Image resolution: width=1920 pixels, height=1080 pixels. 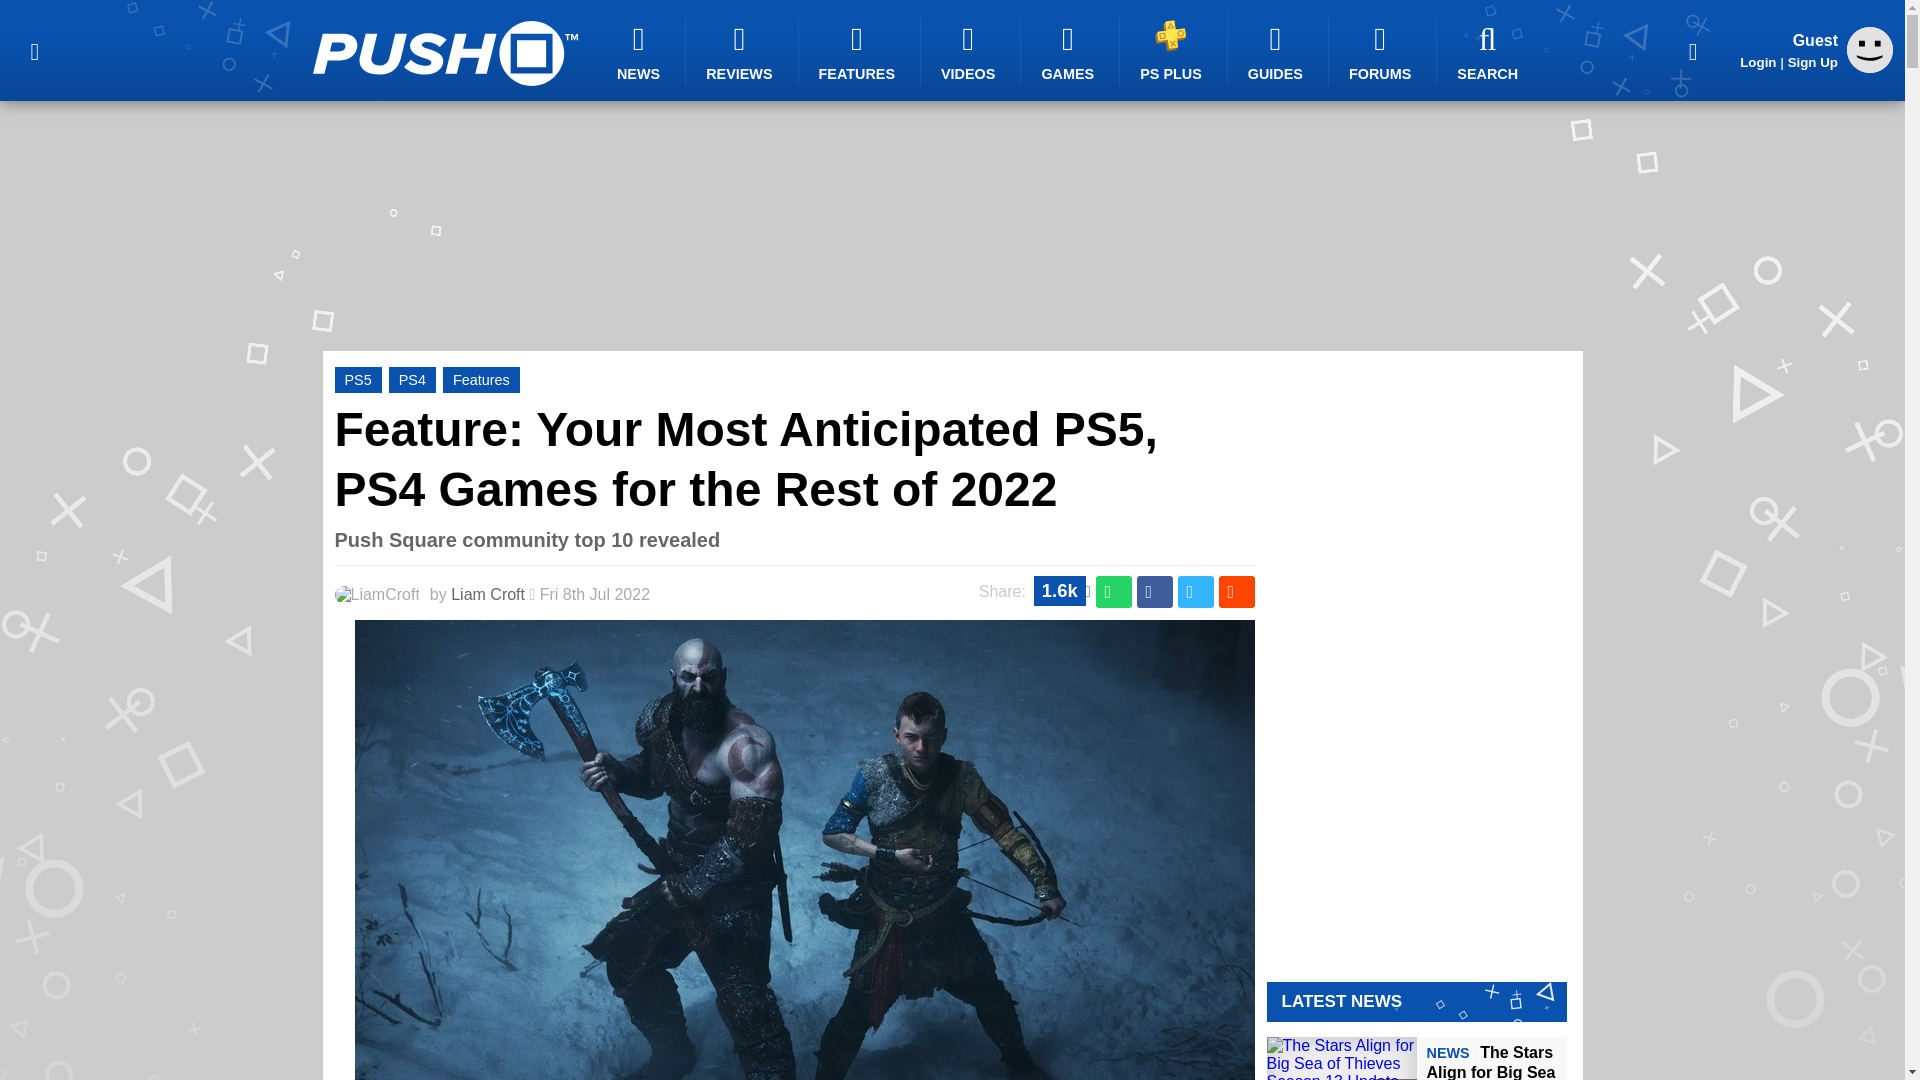 What do you see at coordinates (1235, 592) in the screenshot?
I see `Share this on Reddit` at bounding box center [1235, 592].